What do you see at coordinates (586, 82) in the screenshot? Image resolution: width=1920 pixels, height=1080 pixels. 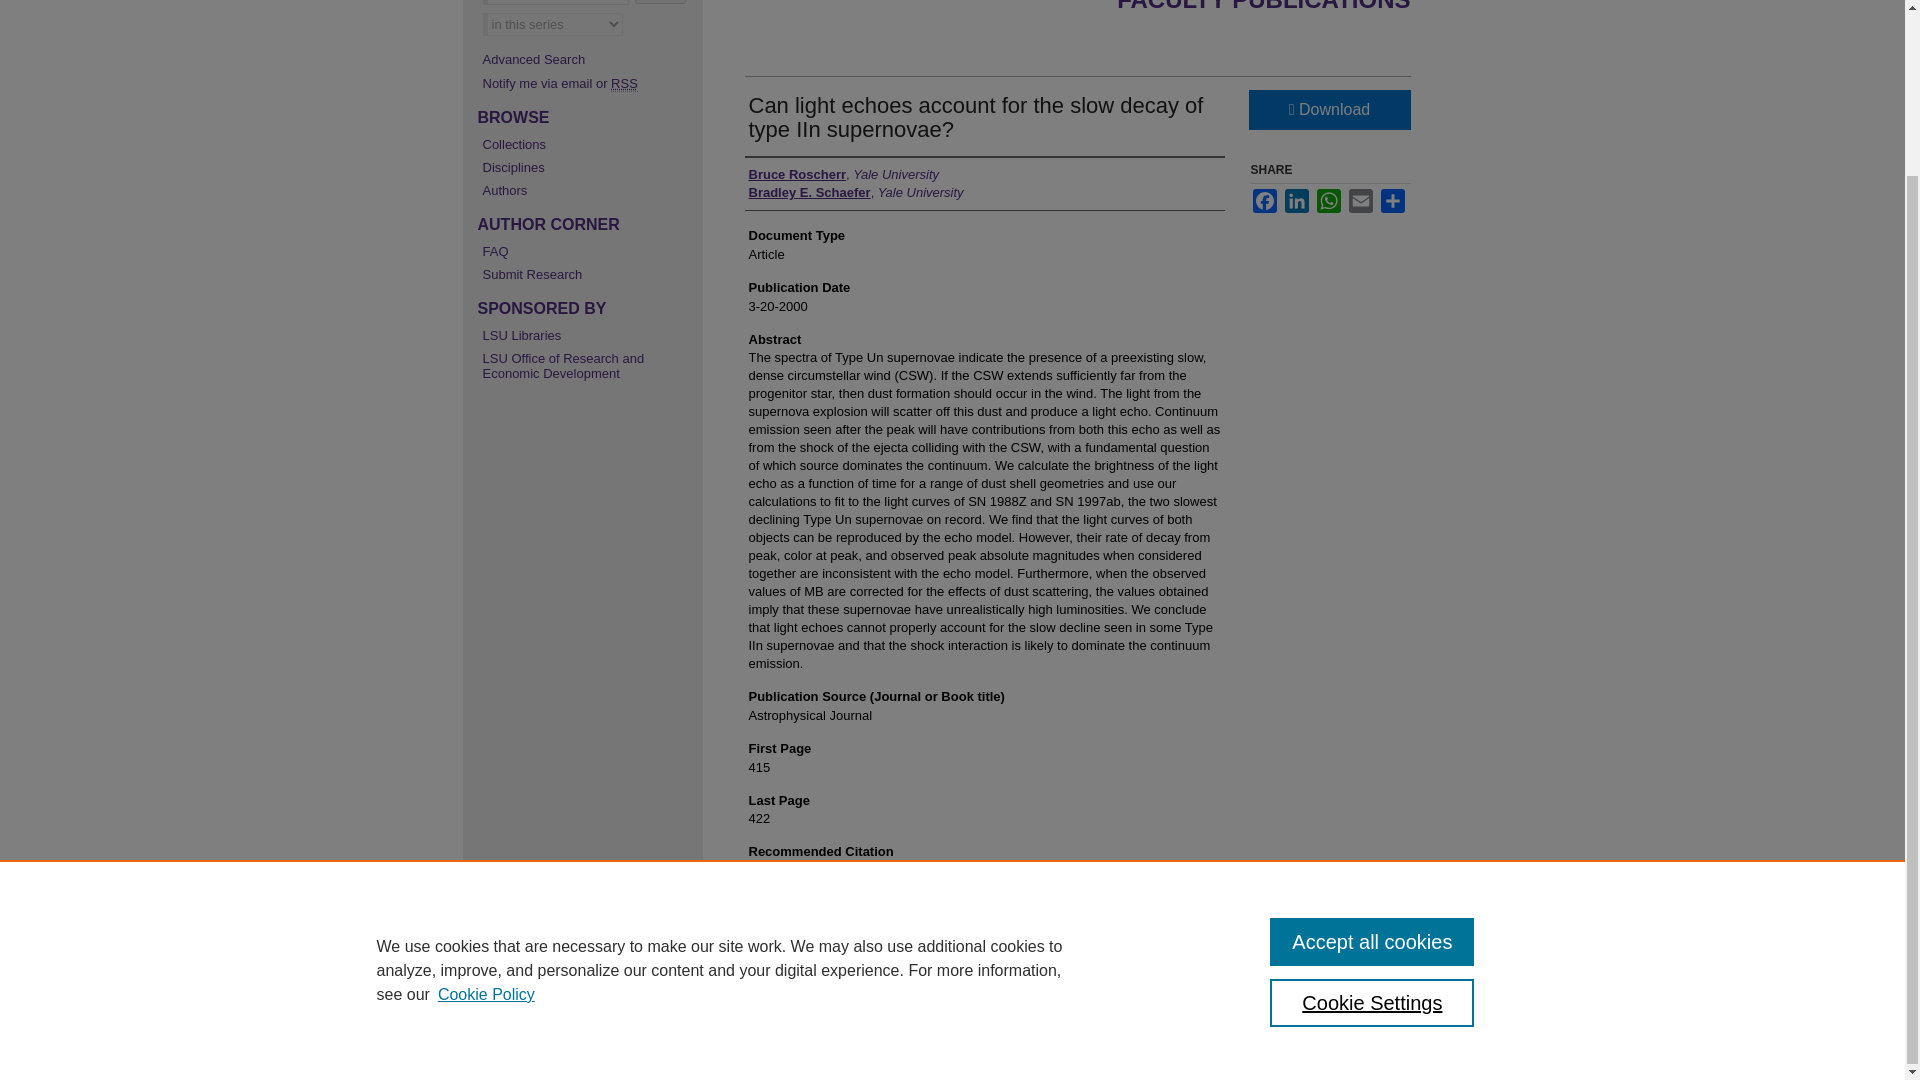 I see `Email or RSS Notifications` at bounding box center [586, 82].